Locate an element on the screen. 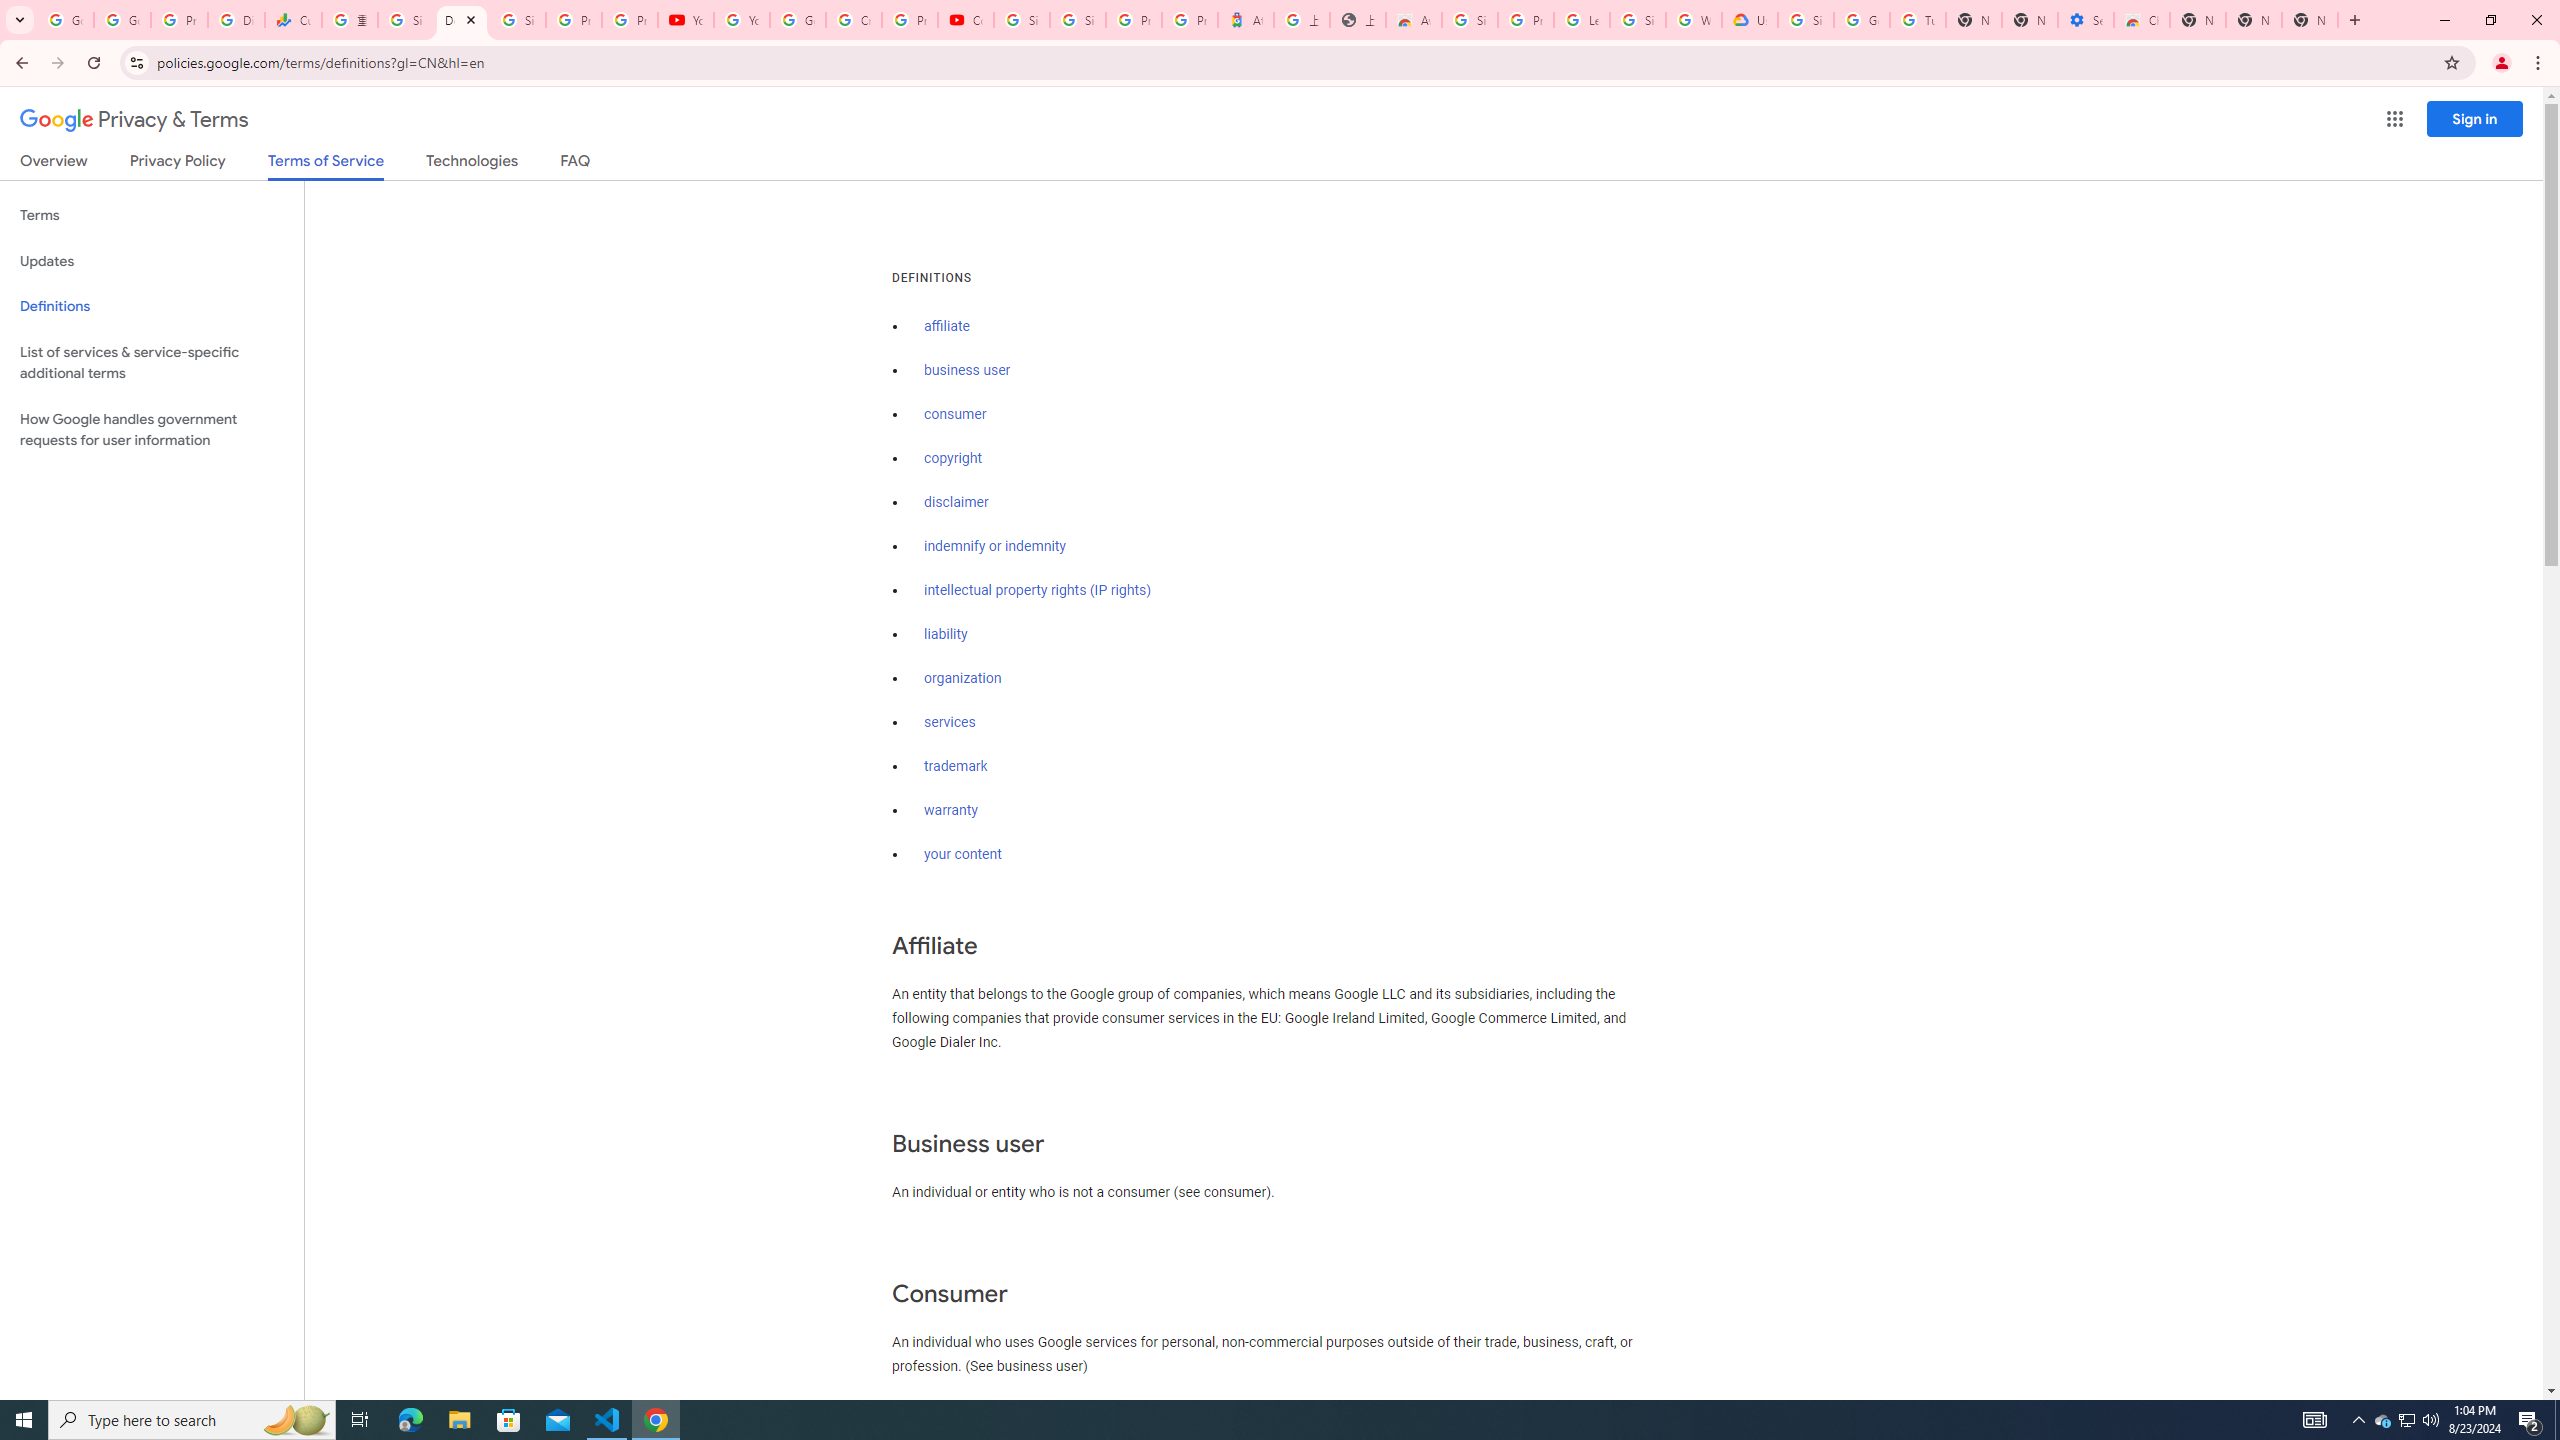 Image resolution: width=2560 pixels, height=1440 pixels. Content Creator Programs & Opportunities - YouTube Creators is located at coordinates (966, 20).